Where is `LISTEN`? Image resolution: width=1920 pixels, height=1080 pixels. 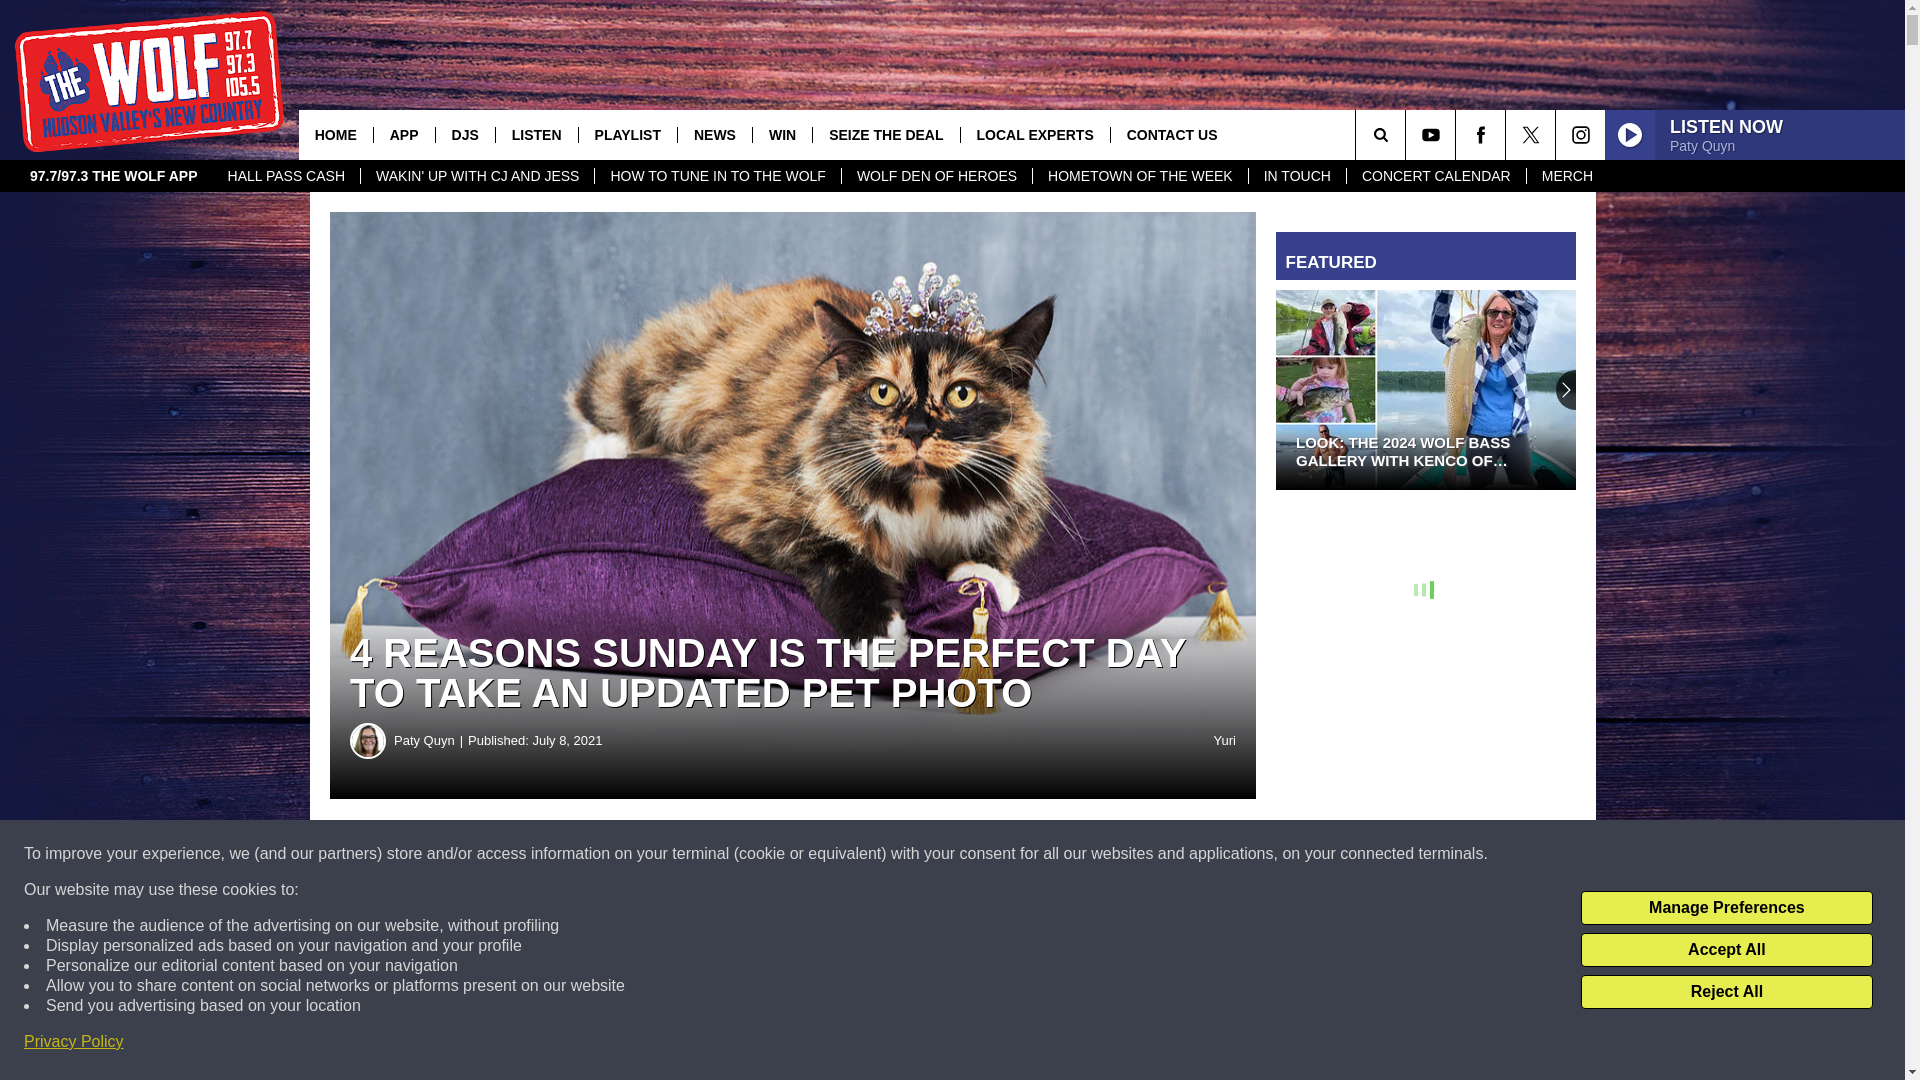
LISTEN is located at coordinates (536, 134).